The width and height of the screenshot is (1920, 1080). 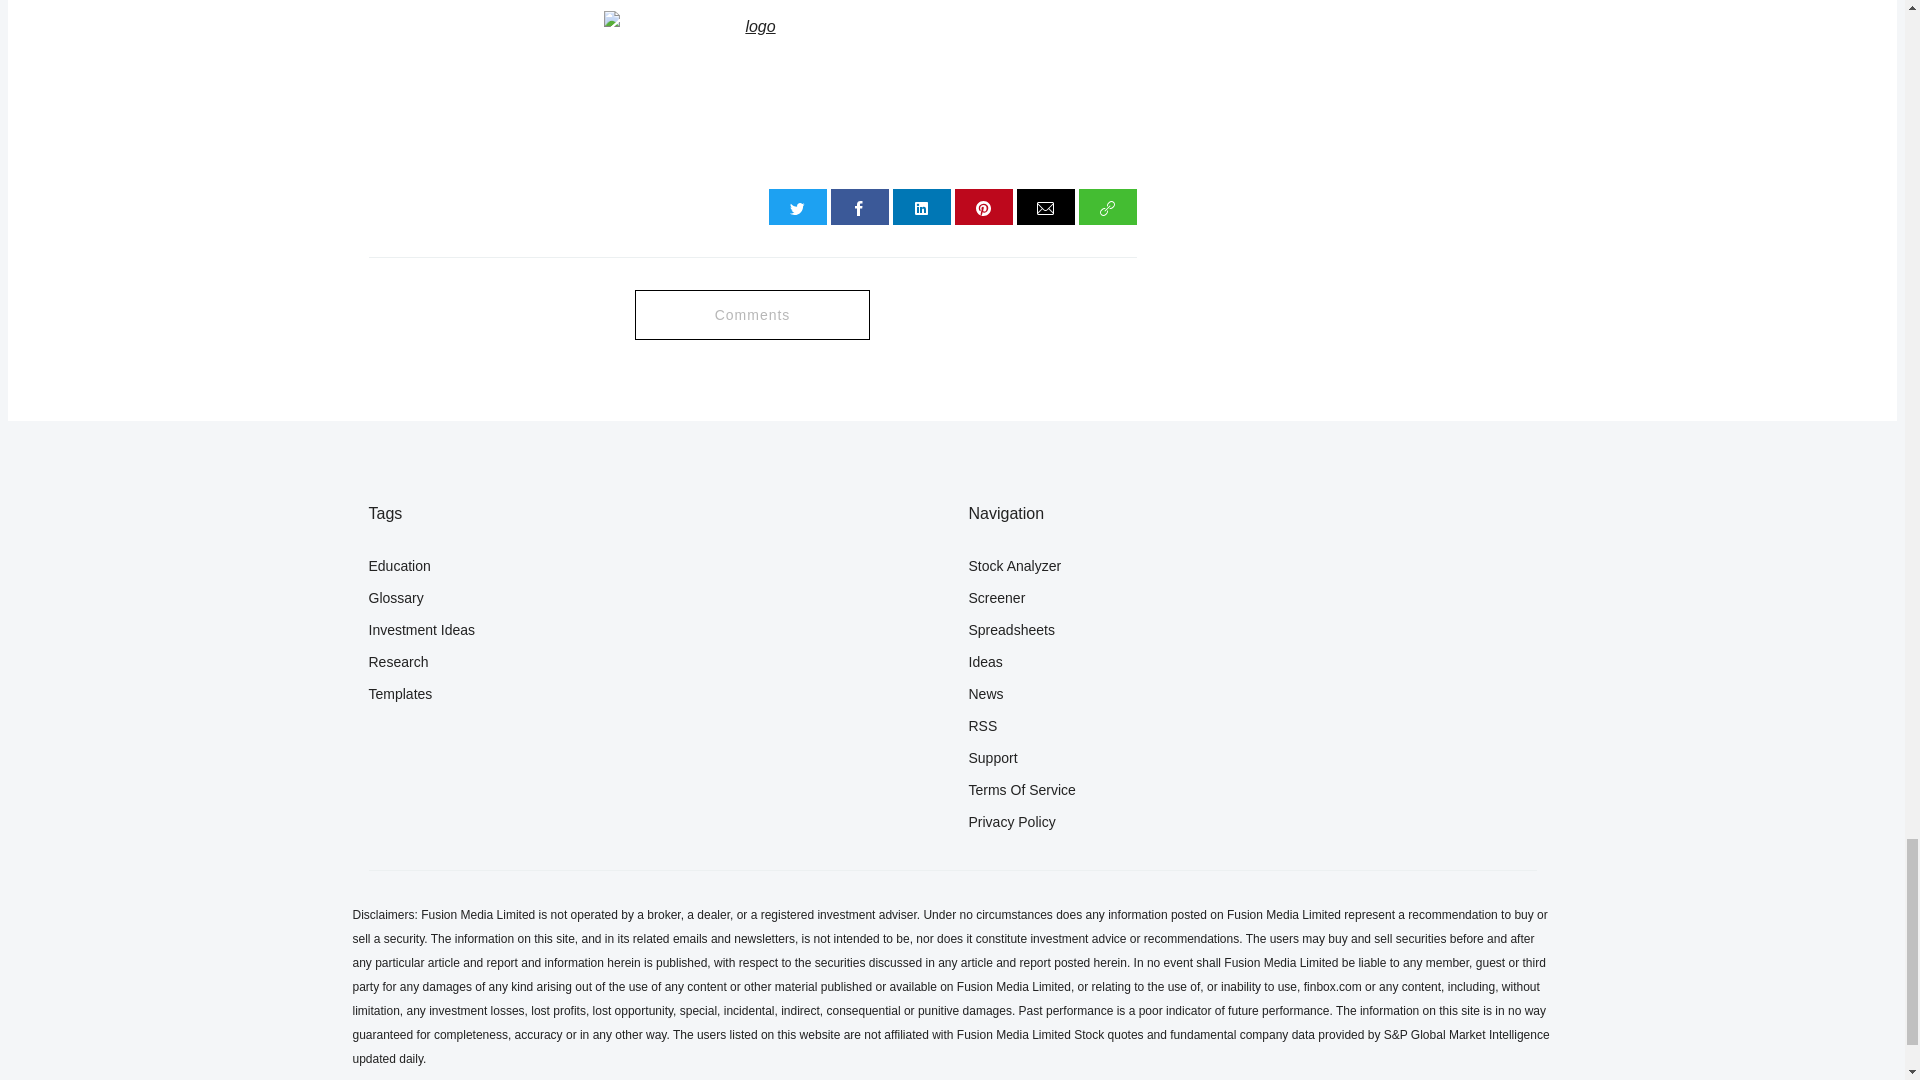 What do you see at coordinates (921, 206) in the screenshot?
I see `Share on LinkedIn` at bounding box center [921, 206].